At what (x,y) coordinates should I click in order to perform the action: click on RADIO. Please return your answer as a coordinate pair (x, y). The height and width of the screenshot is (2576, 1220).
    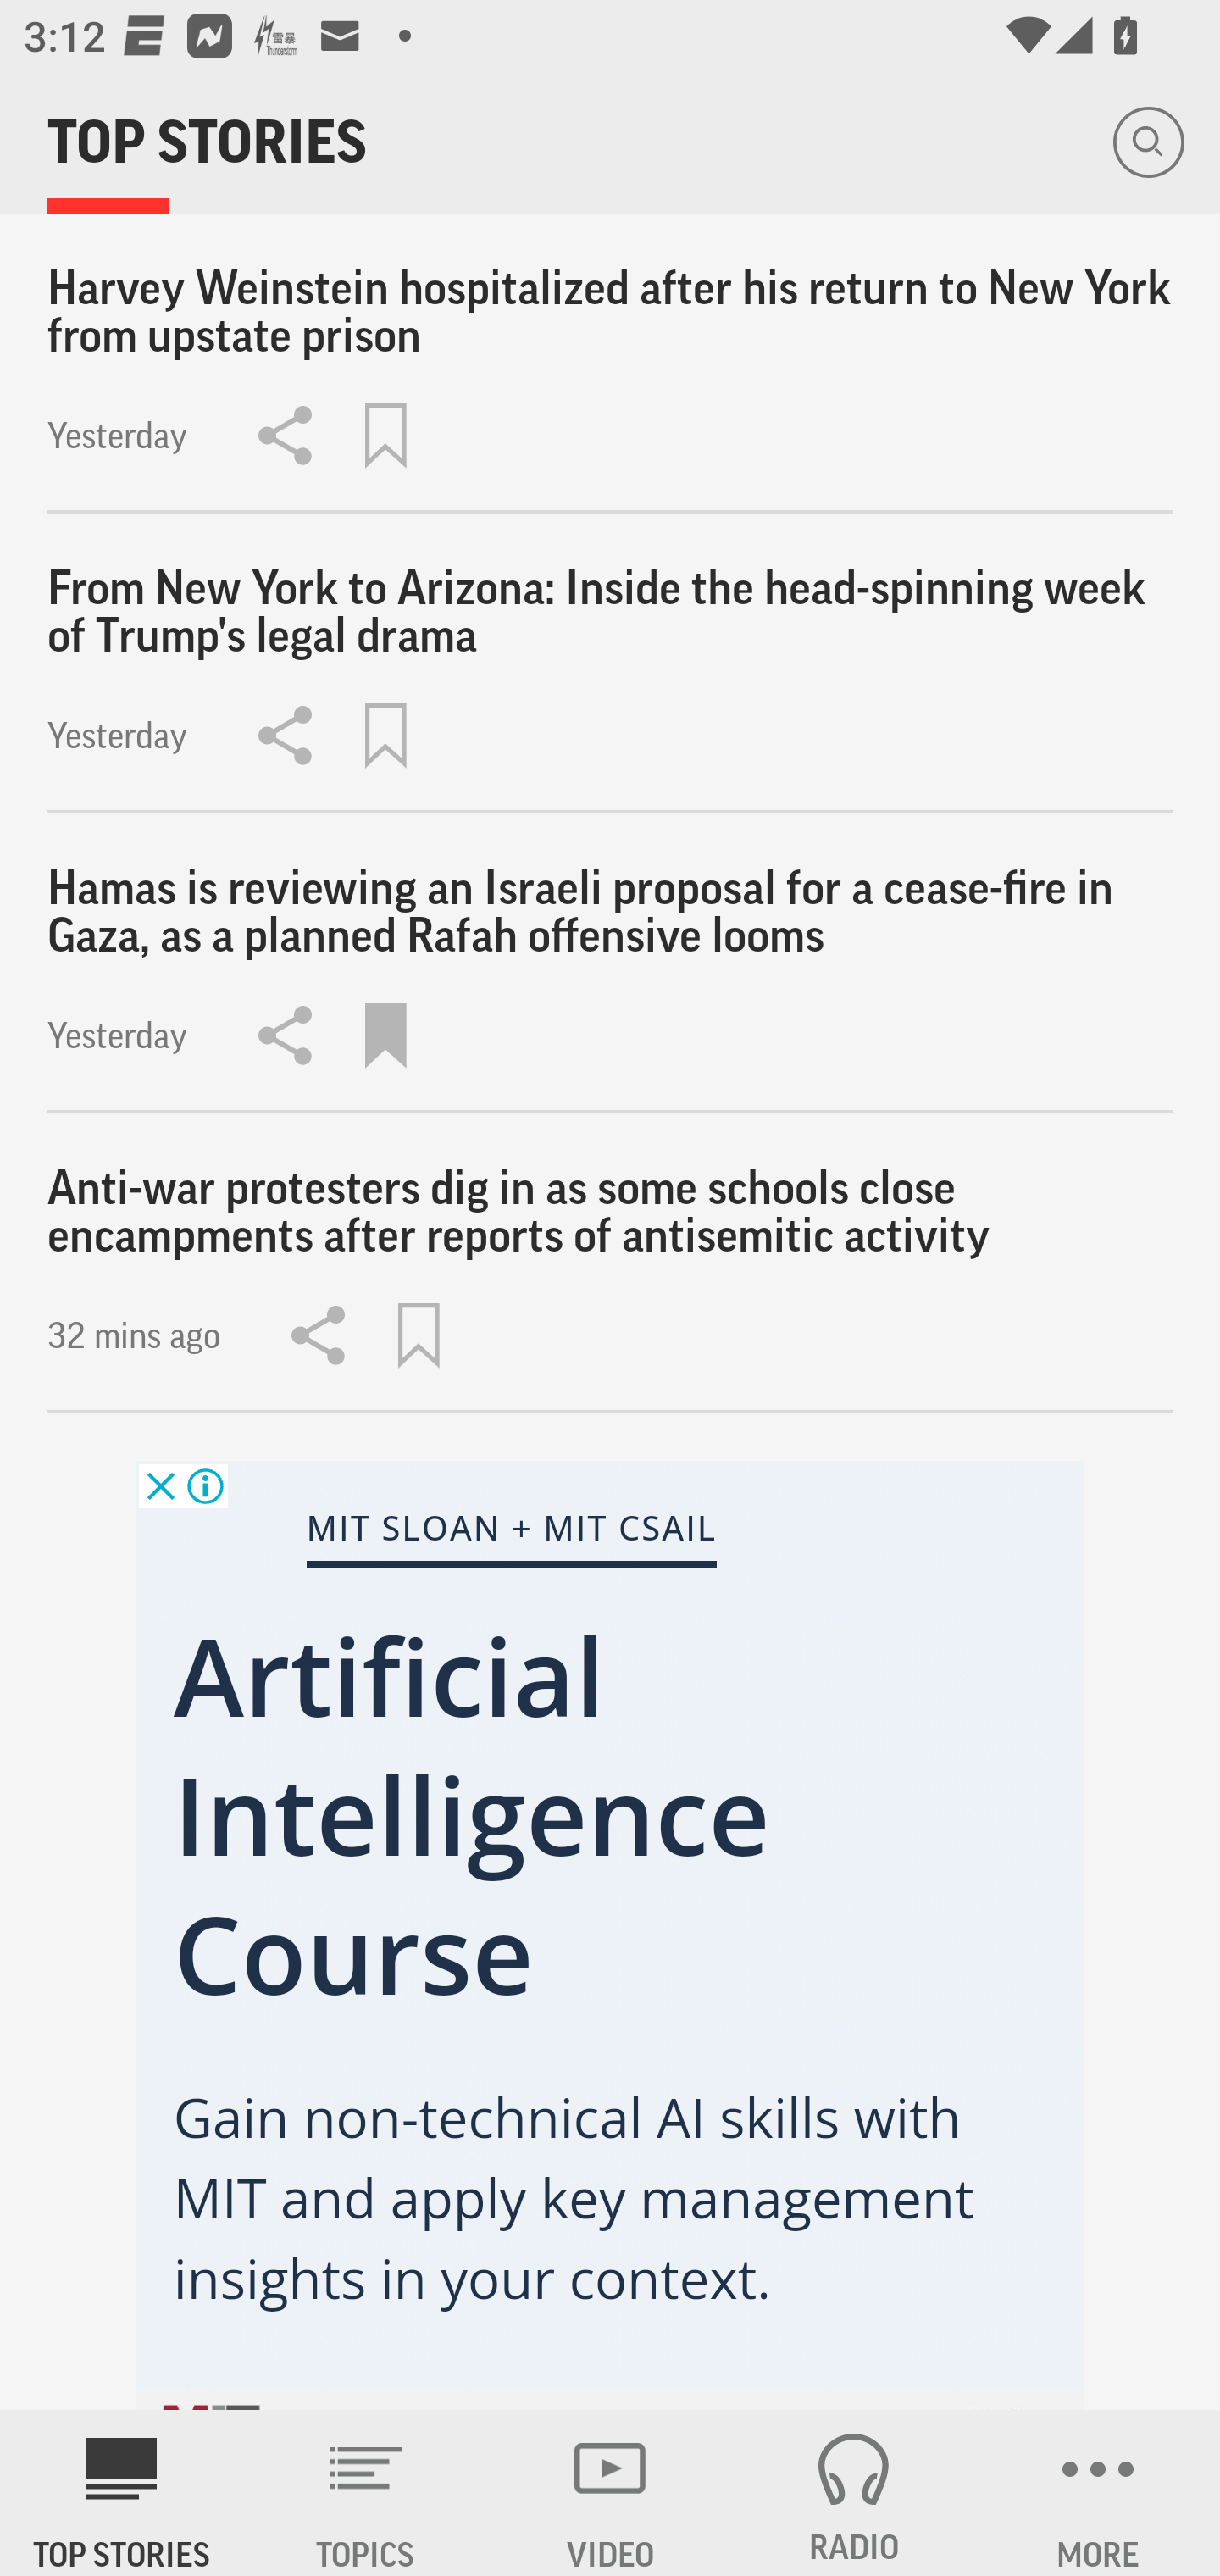
    Looking at the image, I should click on (854, 2493).